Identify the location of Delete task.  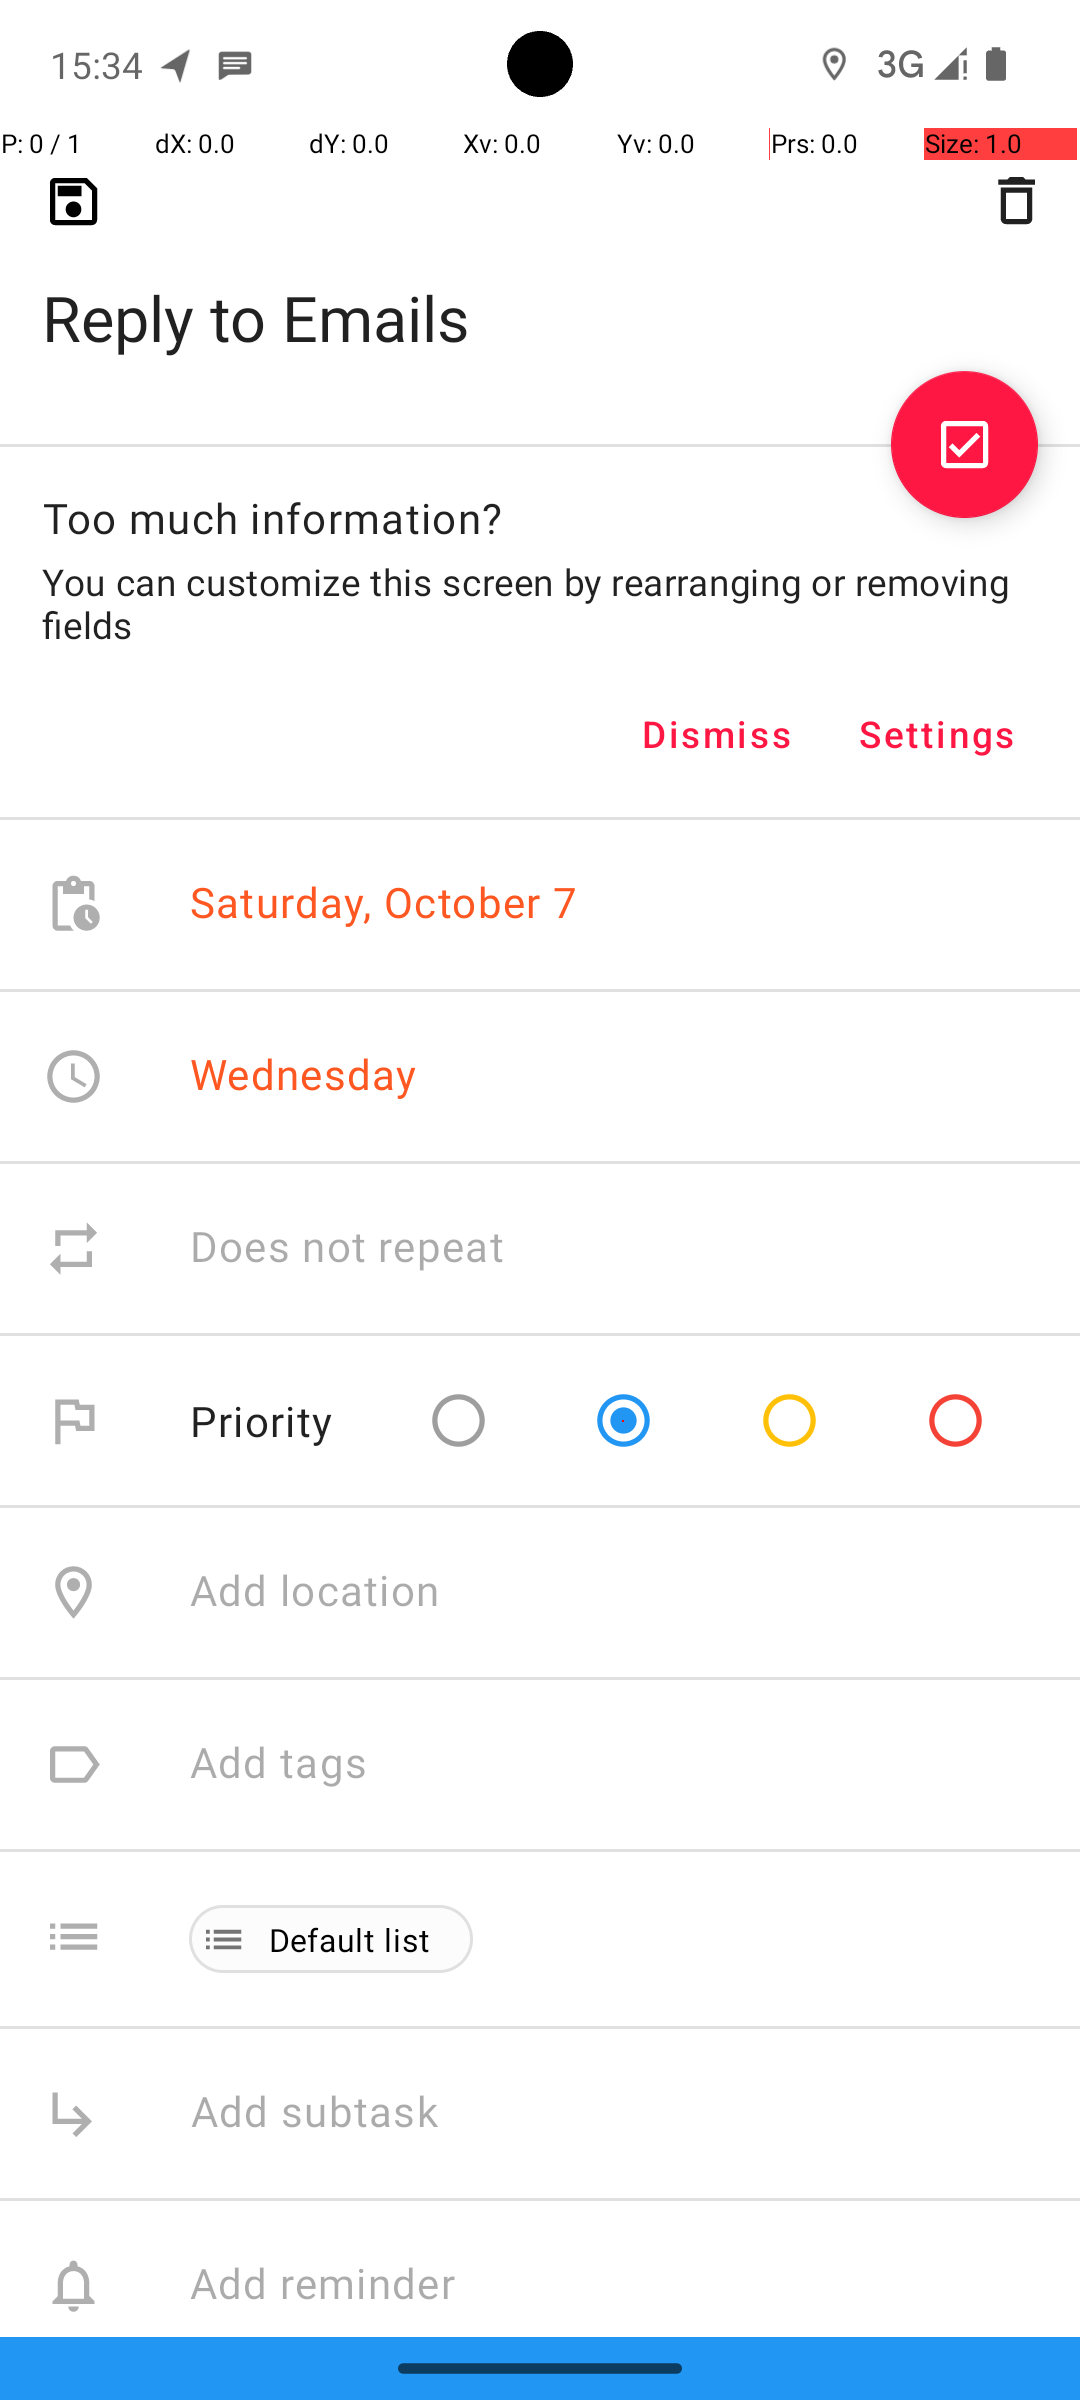
(1016, 201).